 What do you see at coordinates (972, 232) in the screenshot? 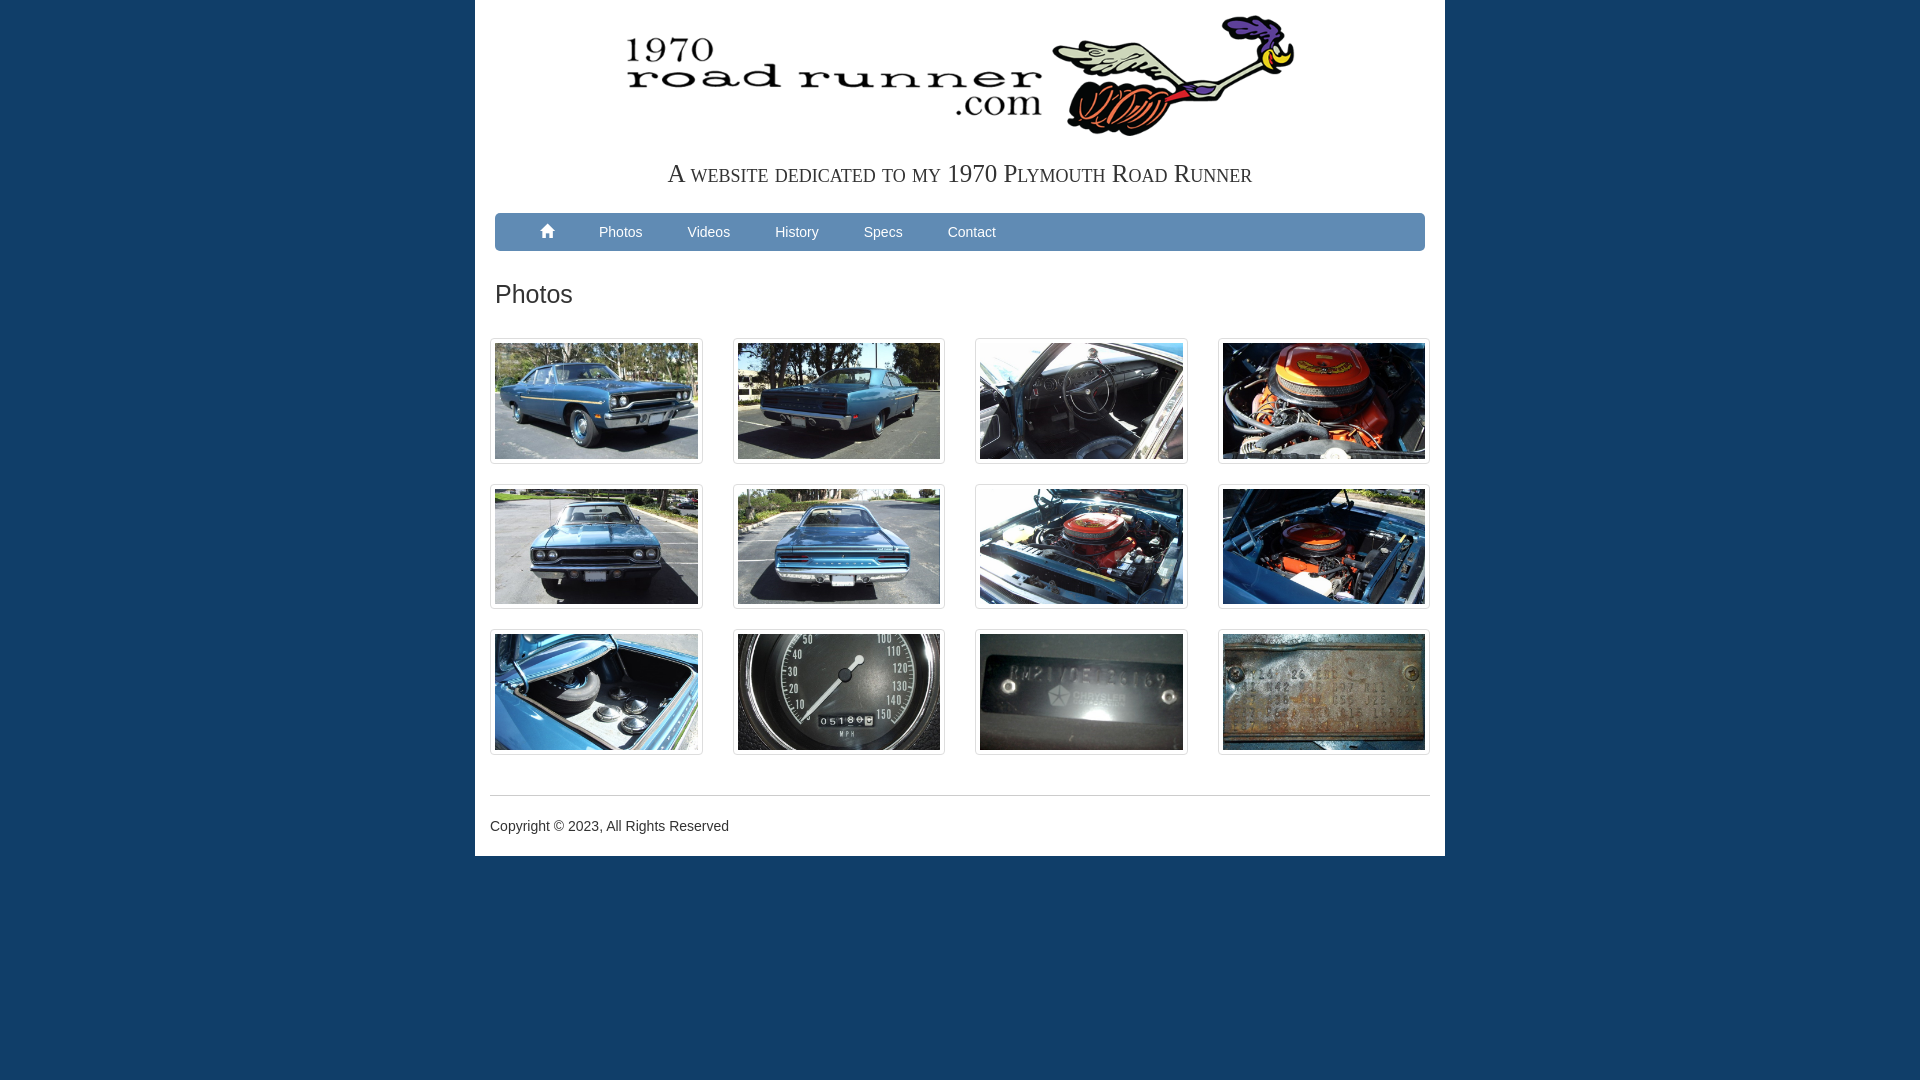
I see `Contact` at bounding box center [972, 232].